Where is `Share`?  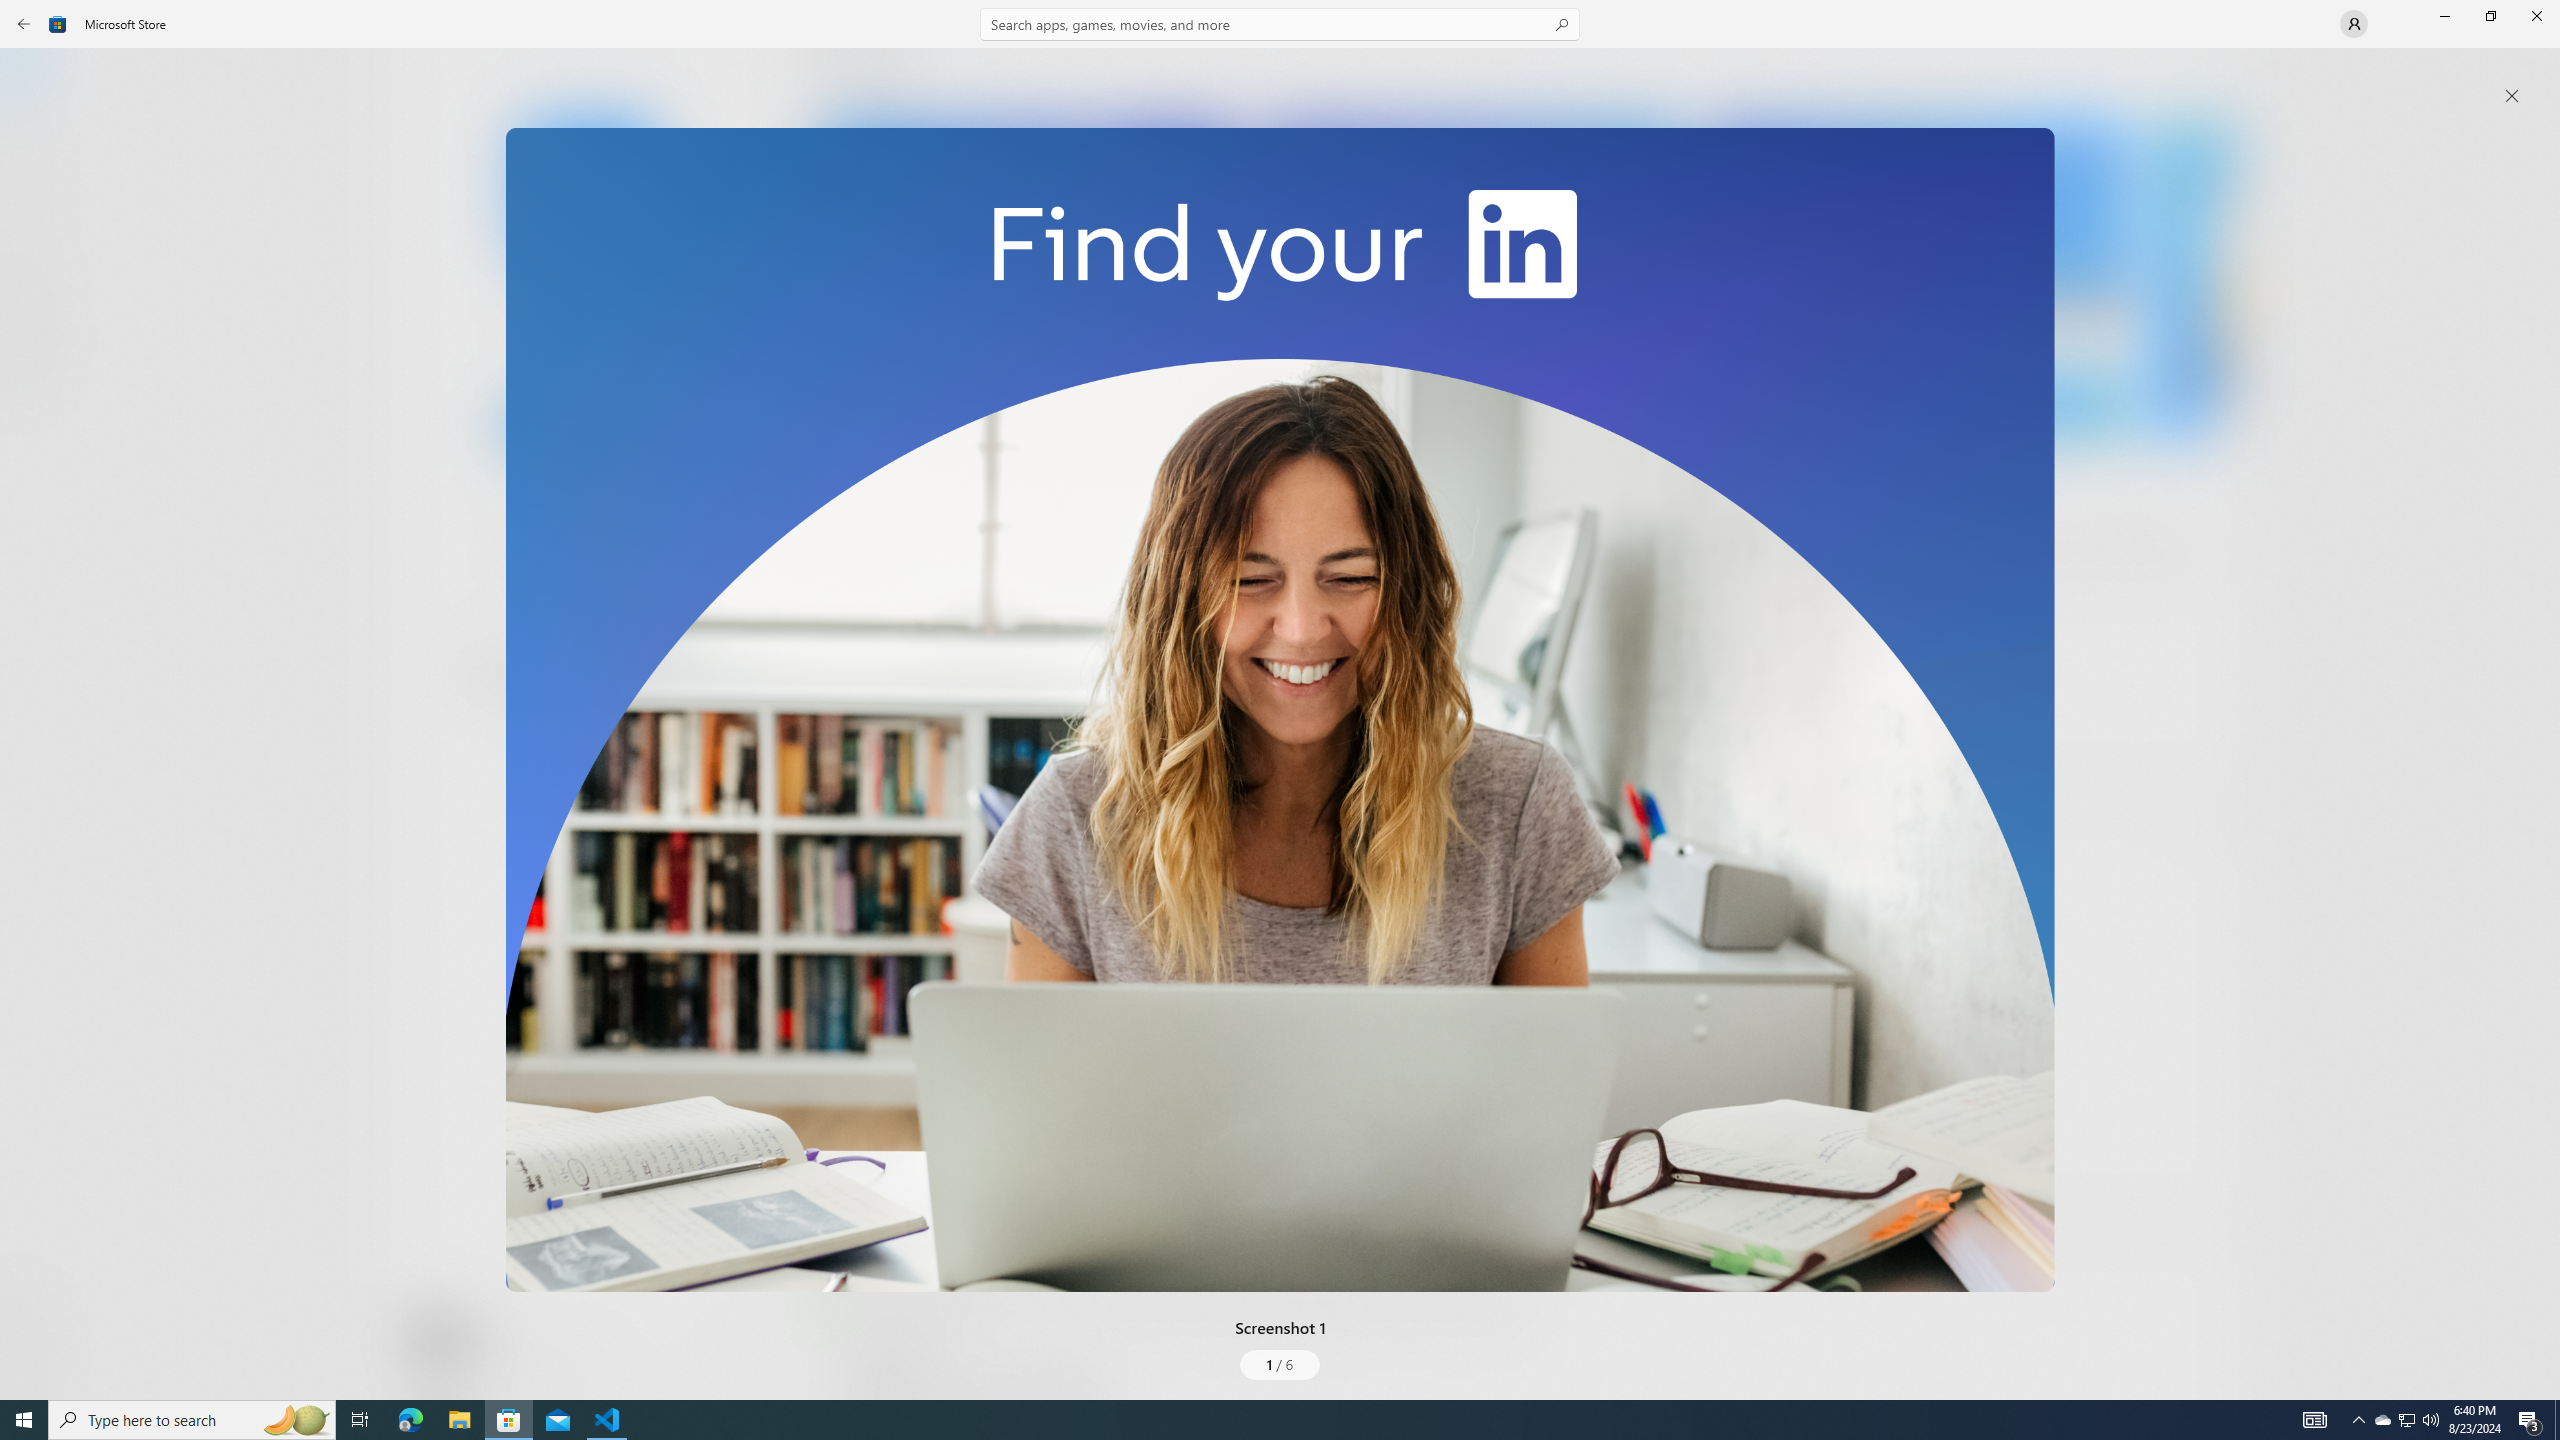 Share is located at coordinates (747, 1352).